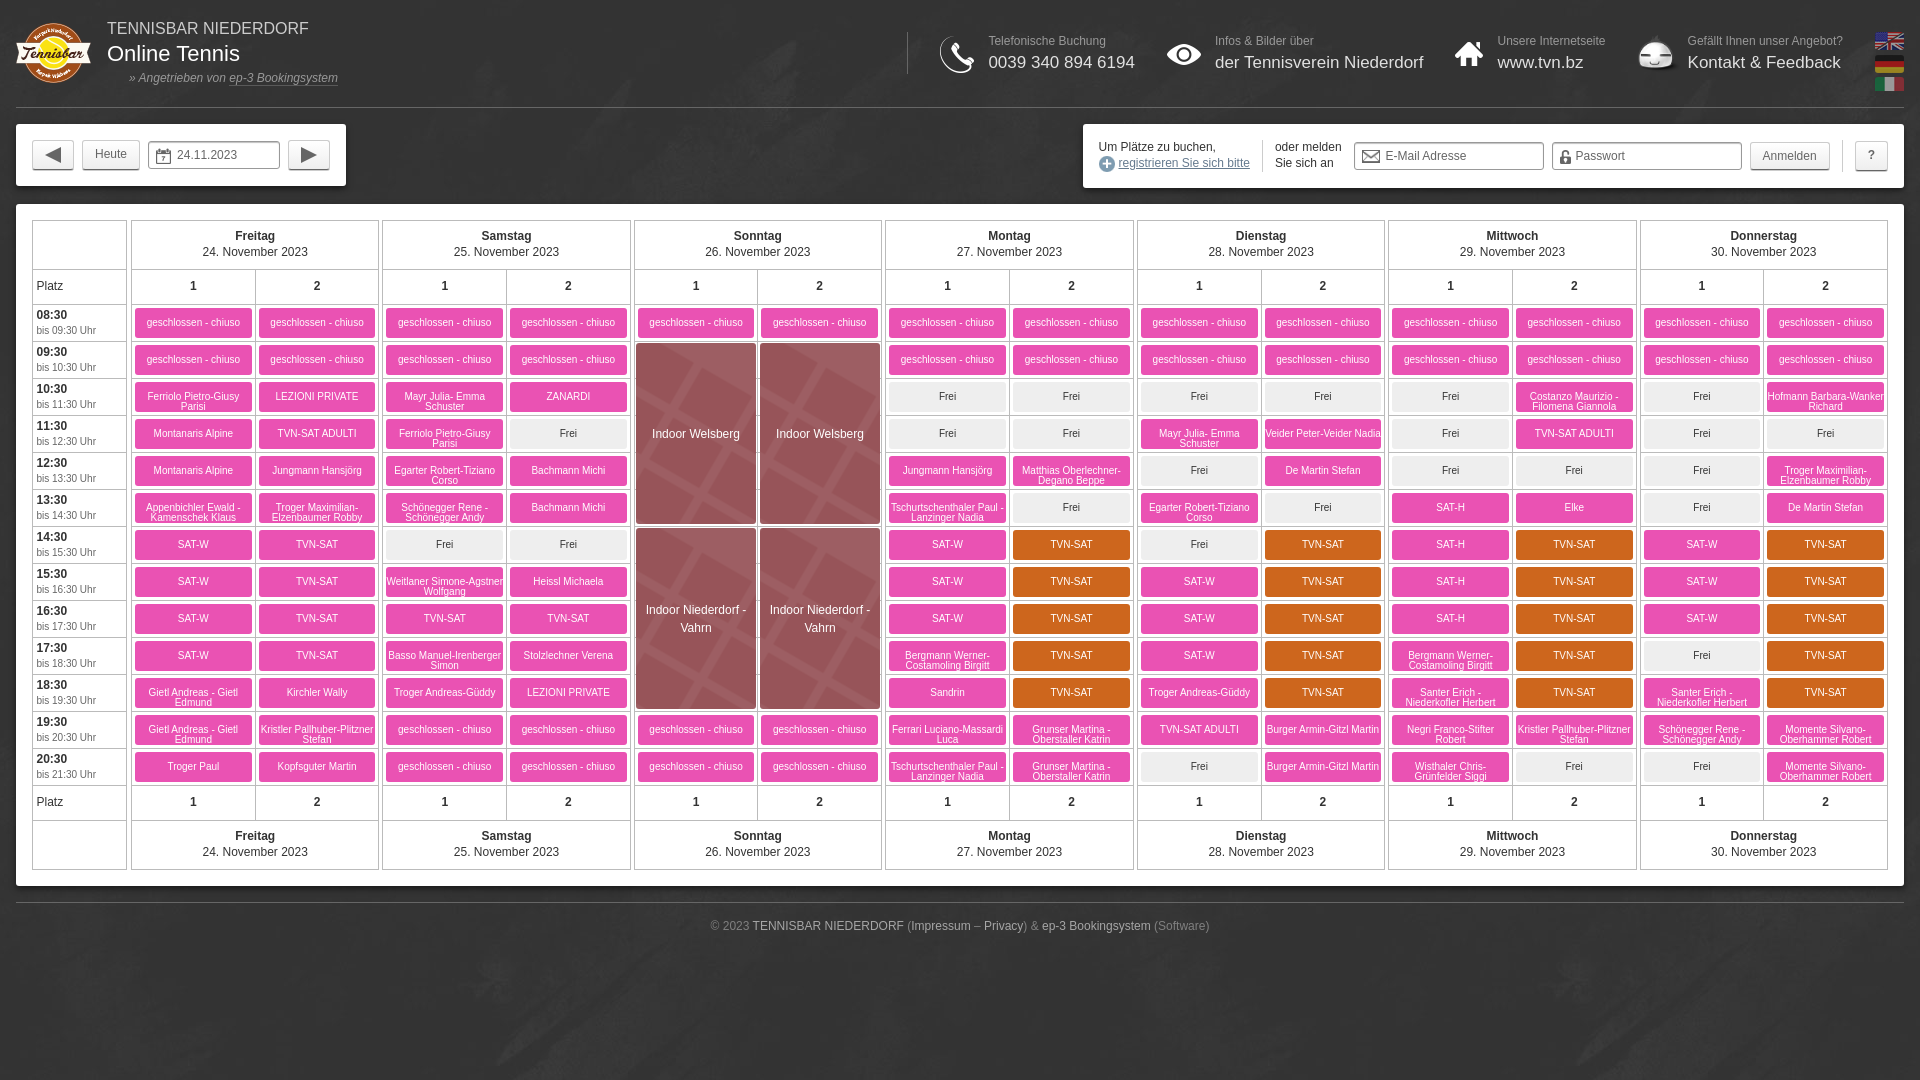  I want to click on geschlossen - chiuso, so click(1826, 323).